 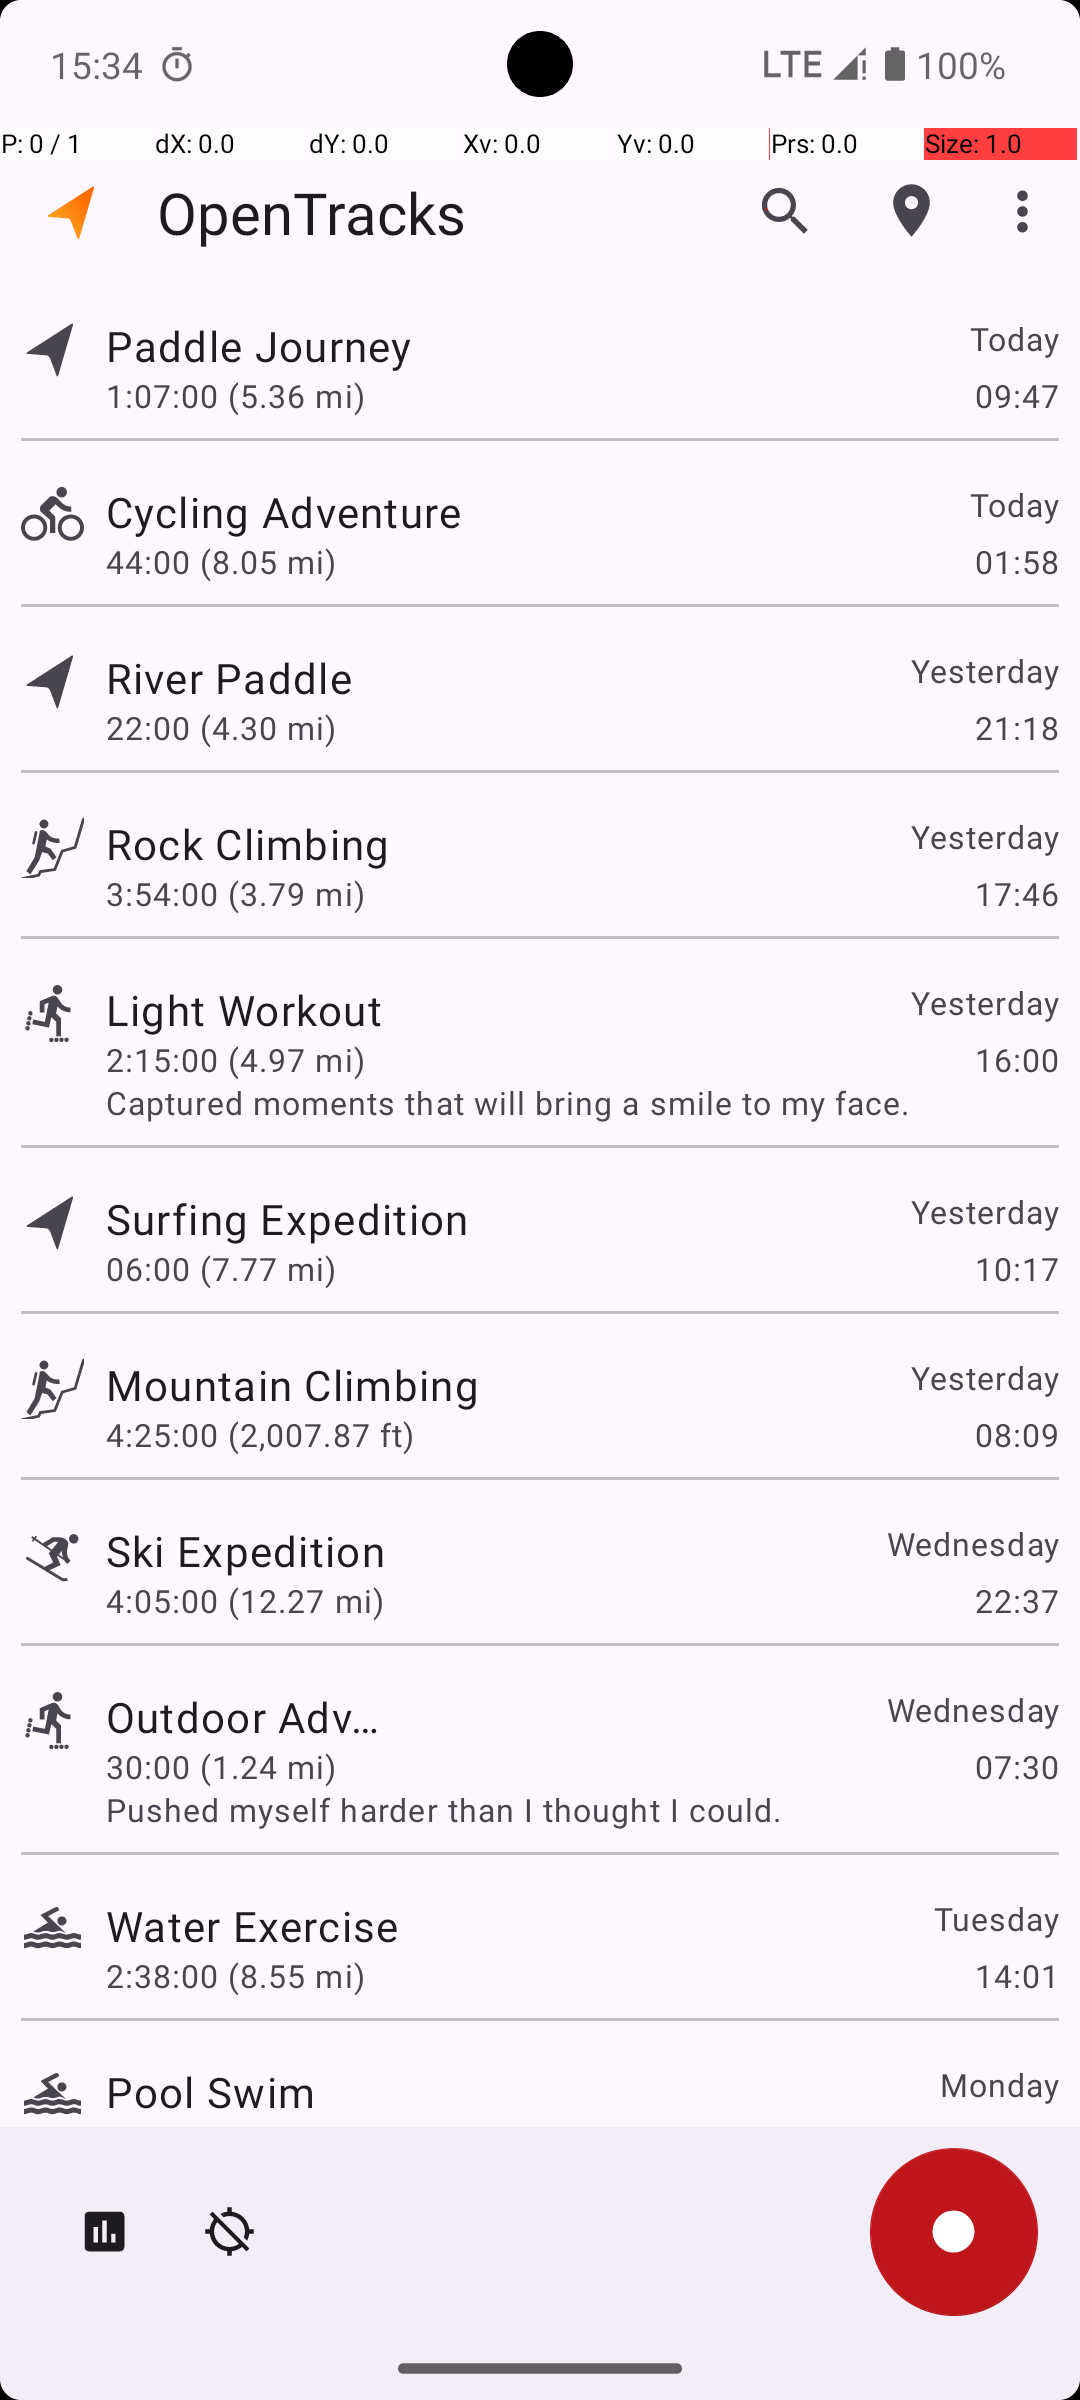 I want to click on River Paddle, so click(x=229, y=678).